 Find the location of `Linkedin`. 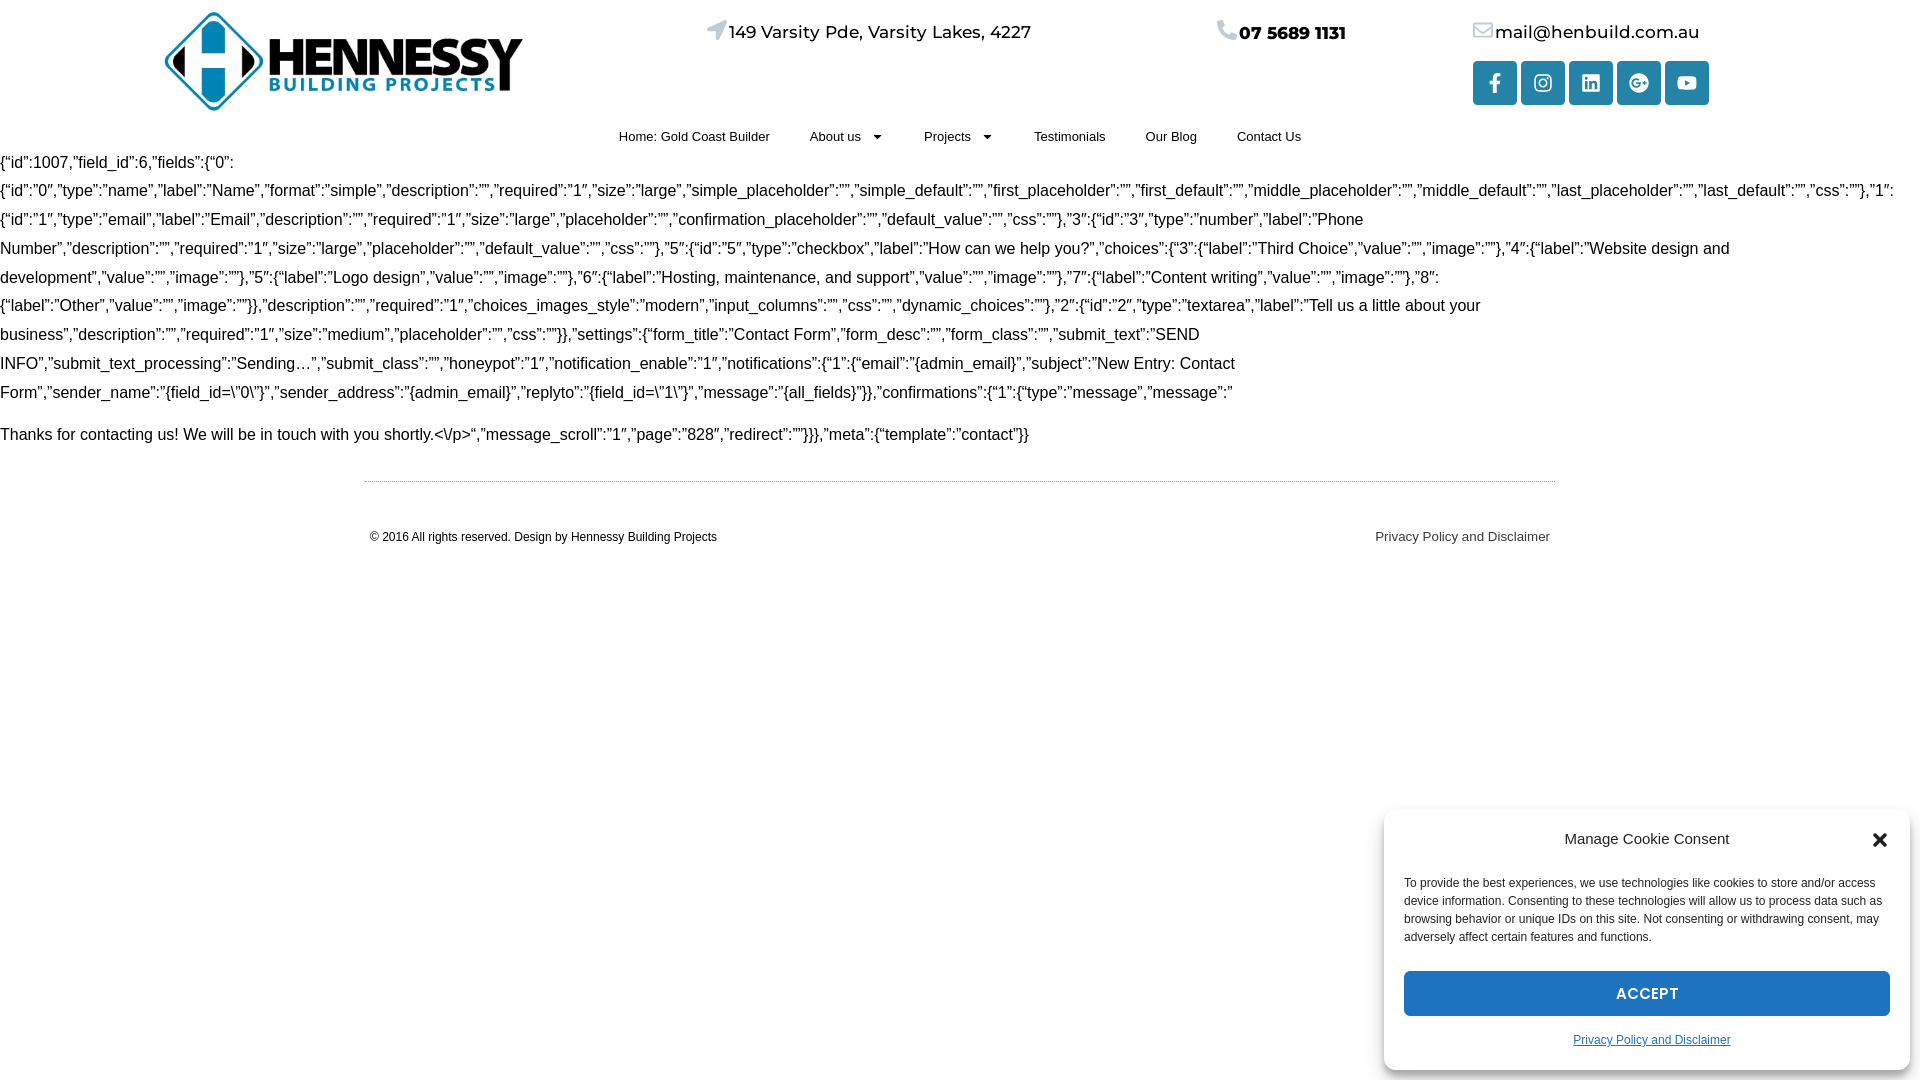

Linkedin is located at coordinates (1591, 82).